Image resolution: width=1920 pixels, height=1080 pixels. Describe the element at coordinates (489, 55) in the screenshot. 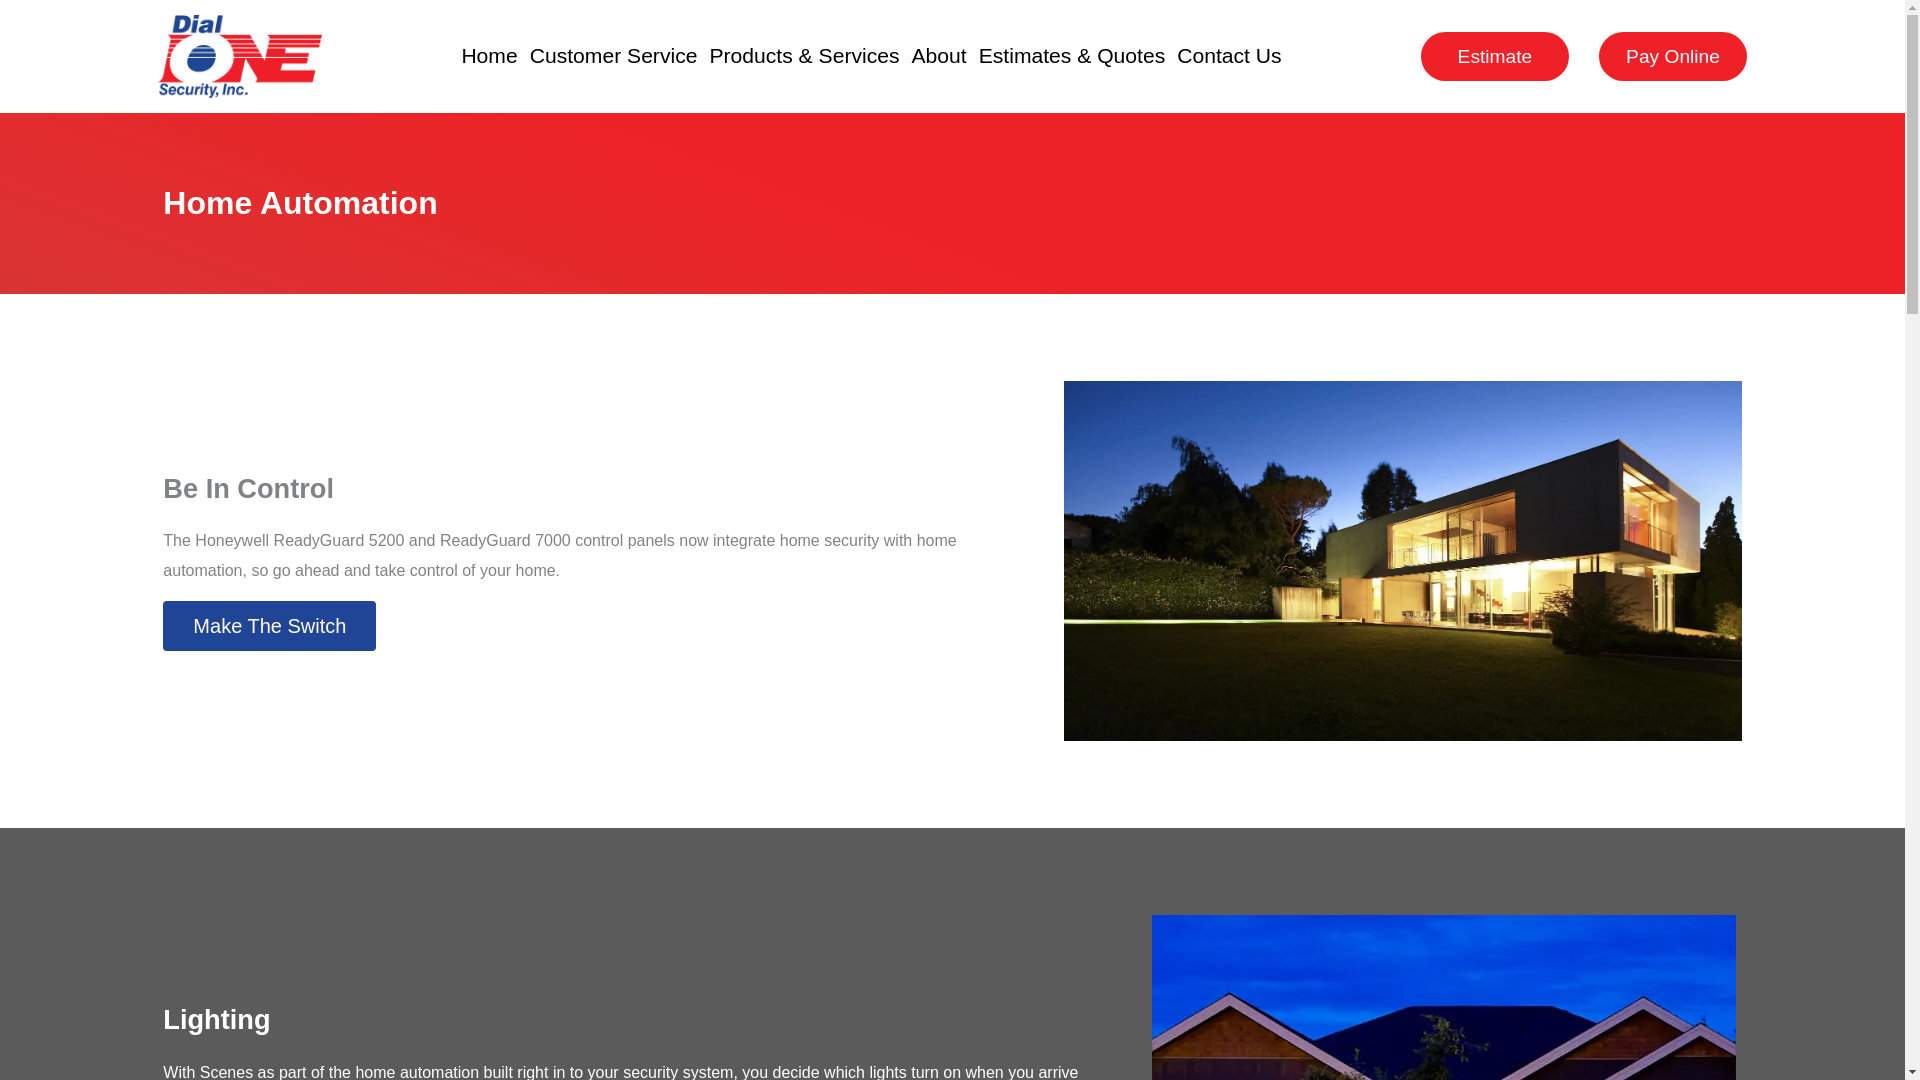

I see `Home` at that location.